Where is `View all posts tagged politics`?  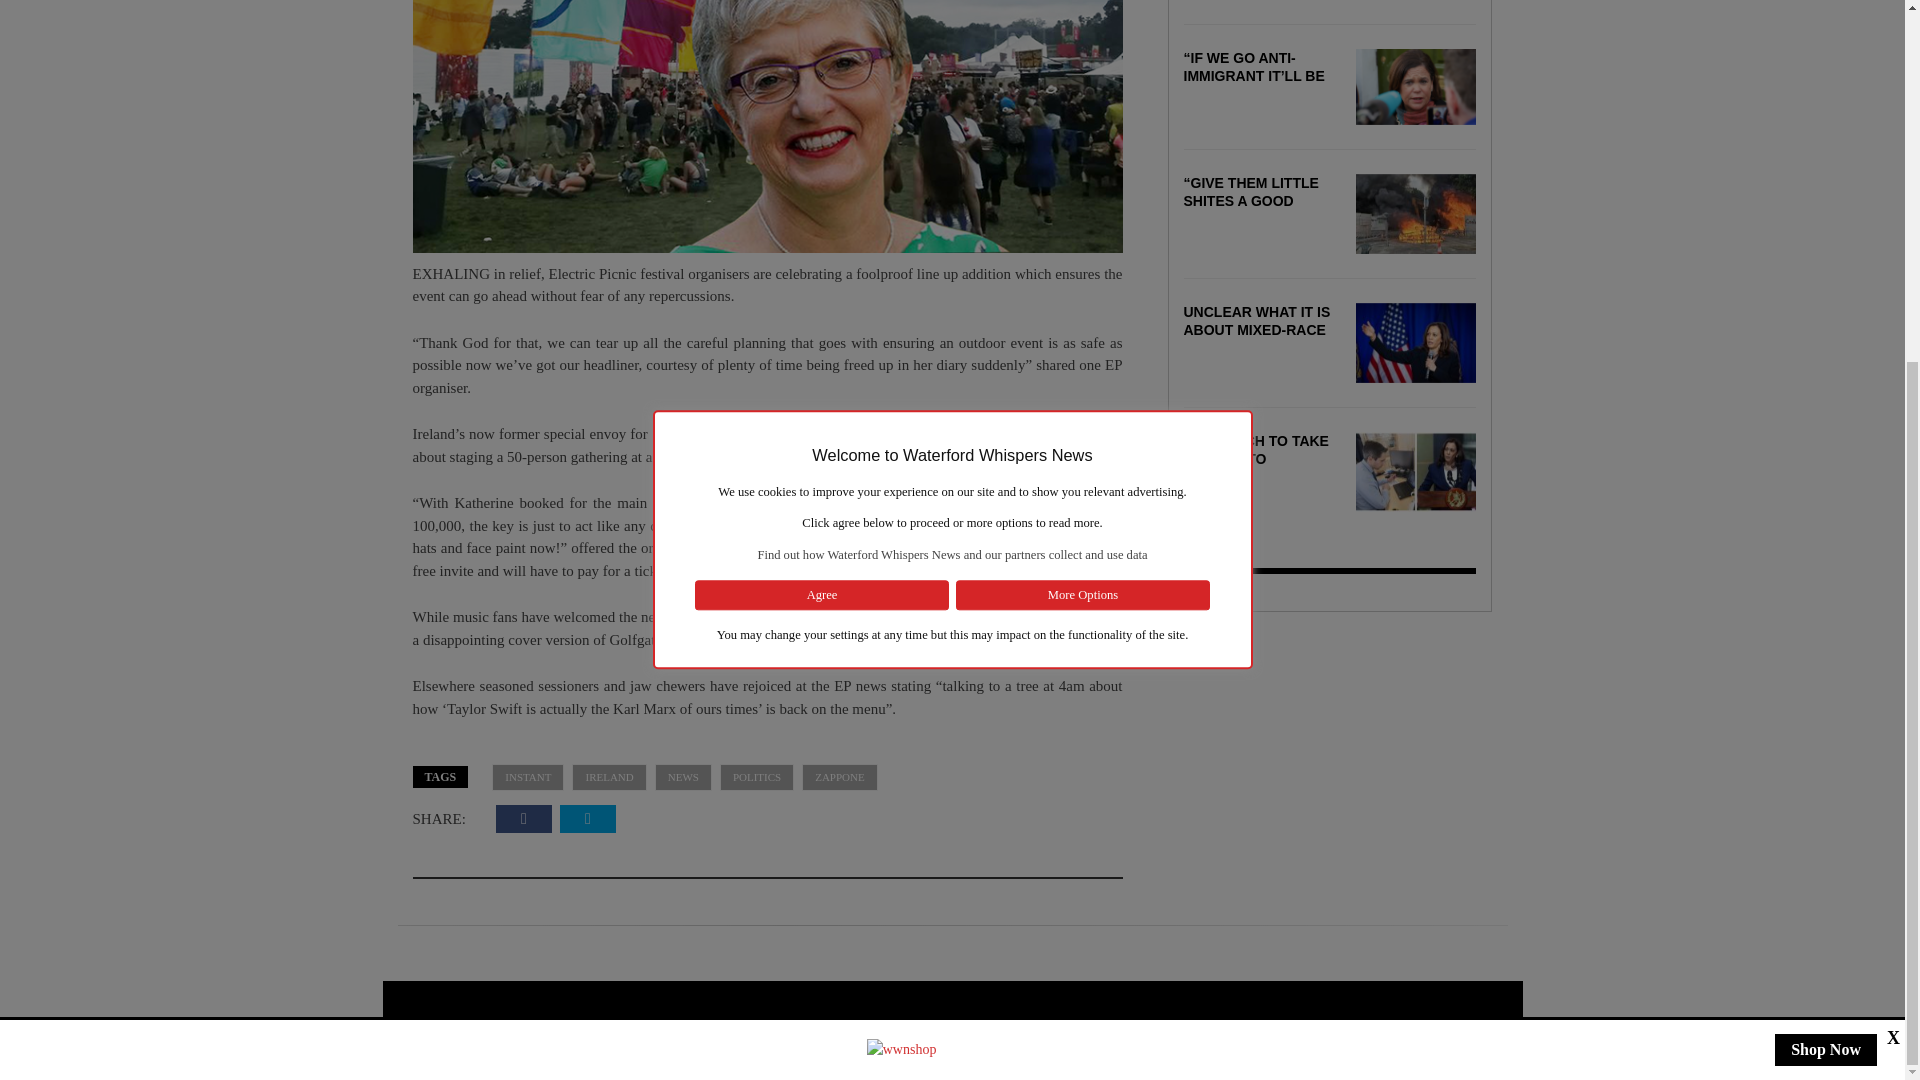 View all posts tagged politics is located at coordinates (757, 776).